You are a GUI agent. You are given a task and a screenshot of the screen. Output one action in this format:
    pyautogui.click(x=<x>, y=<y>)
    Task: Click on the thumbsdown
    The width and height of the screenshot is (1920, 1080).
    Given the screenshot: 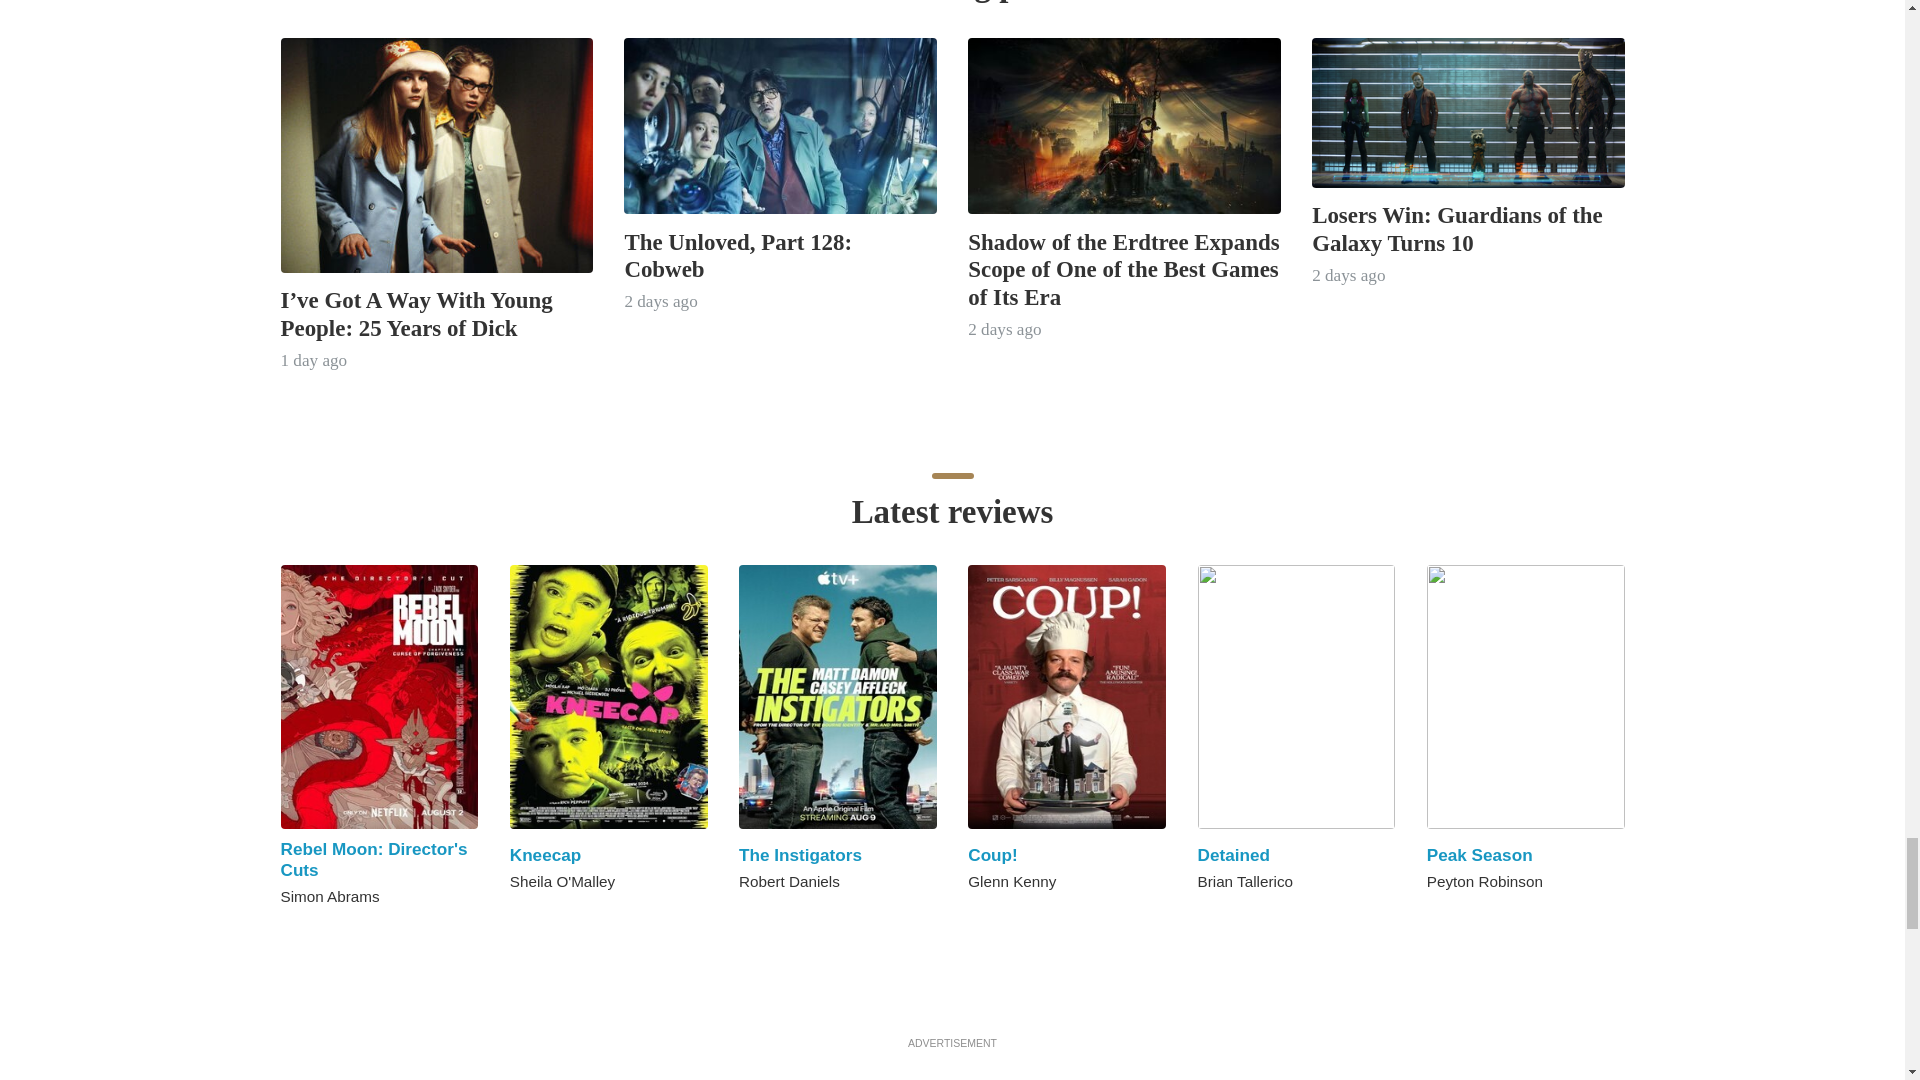 What is the action you would take?
    pyautogui.click(x=746, y=917)
    